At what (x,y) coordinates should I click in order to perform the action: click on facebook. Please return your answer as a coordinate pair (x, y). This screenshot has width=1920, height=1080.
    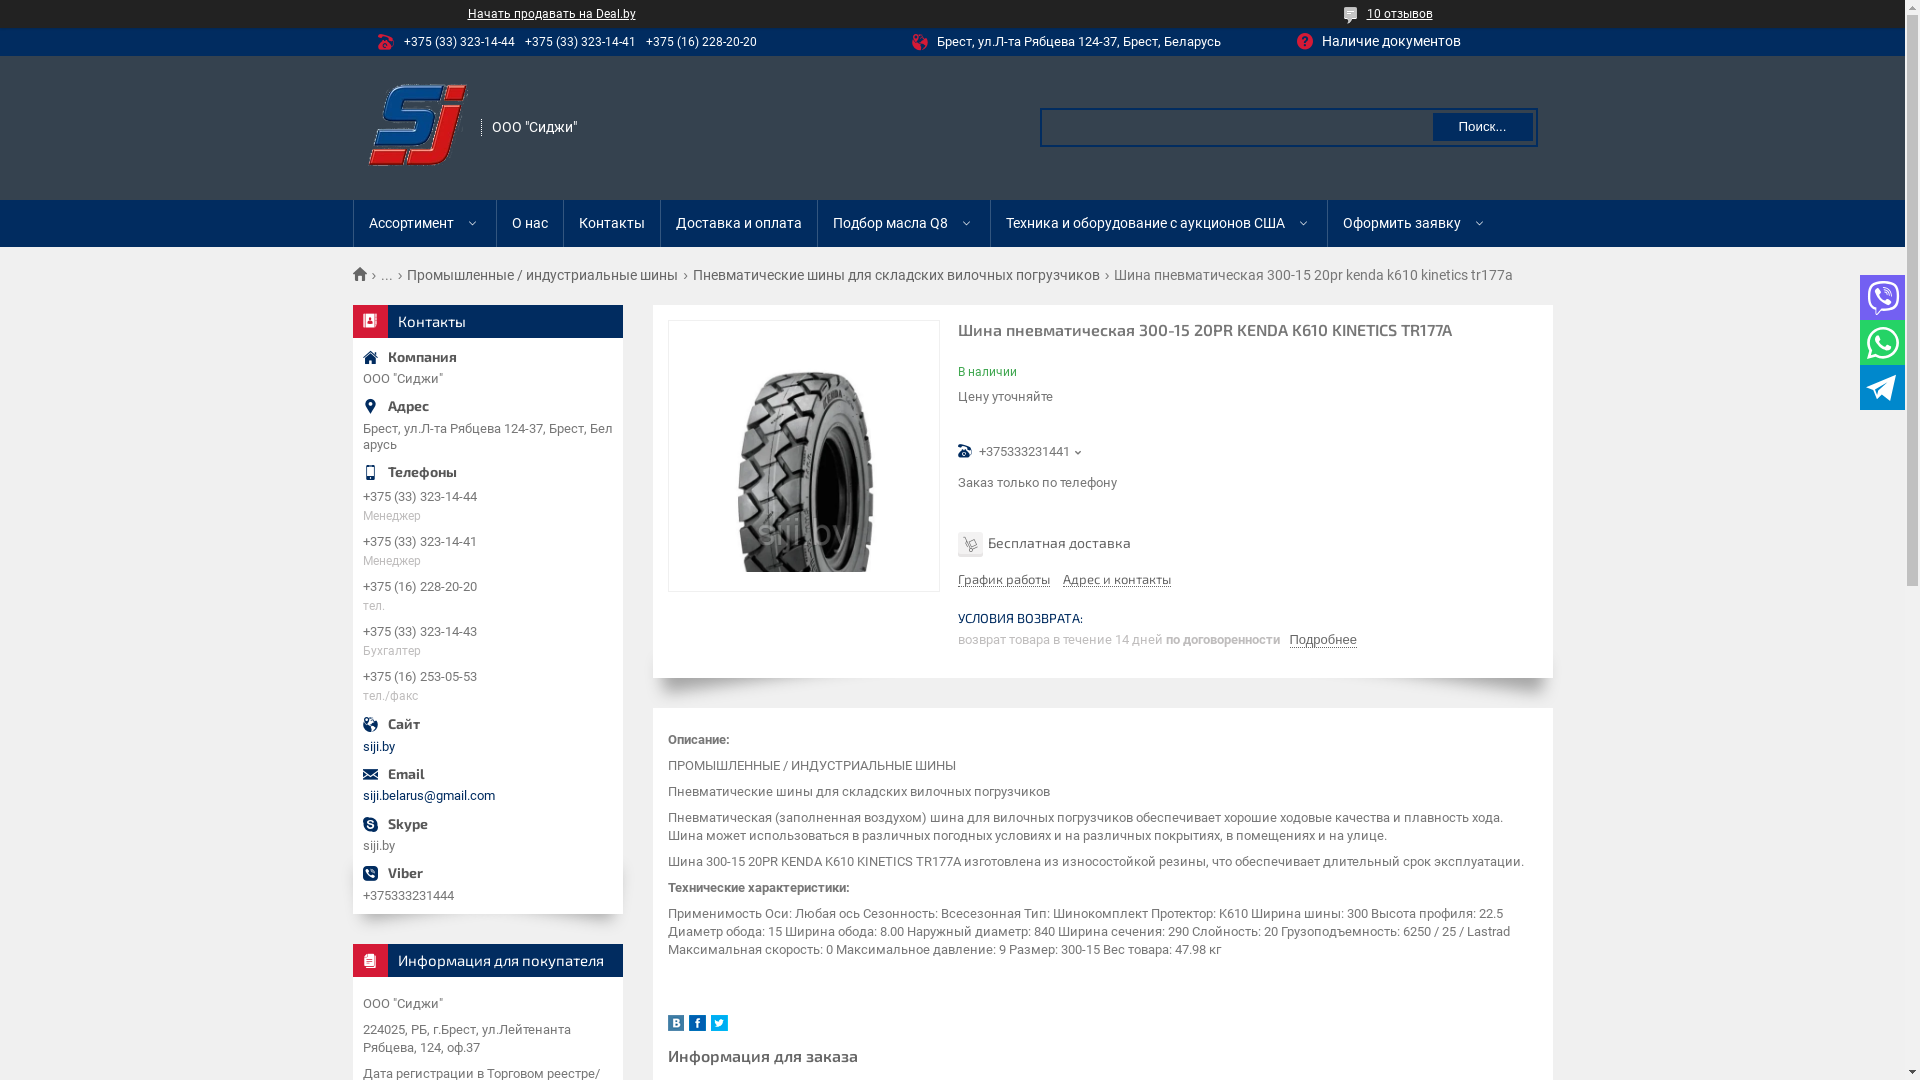
    Looking at the image, I should click on (696, 1026).